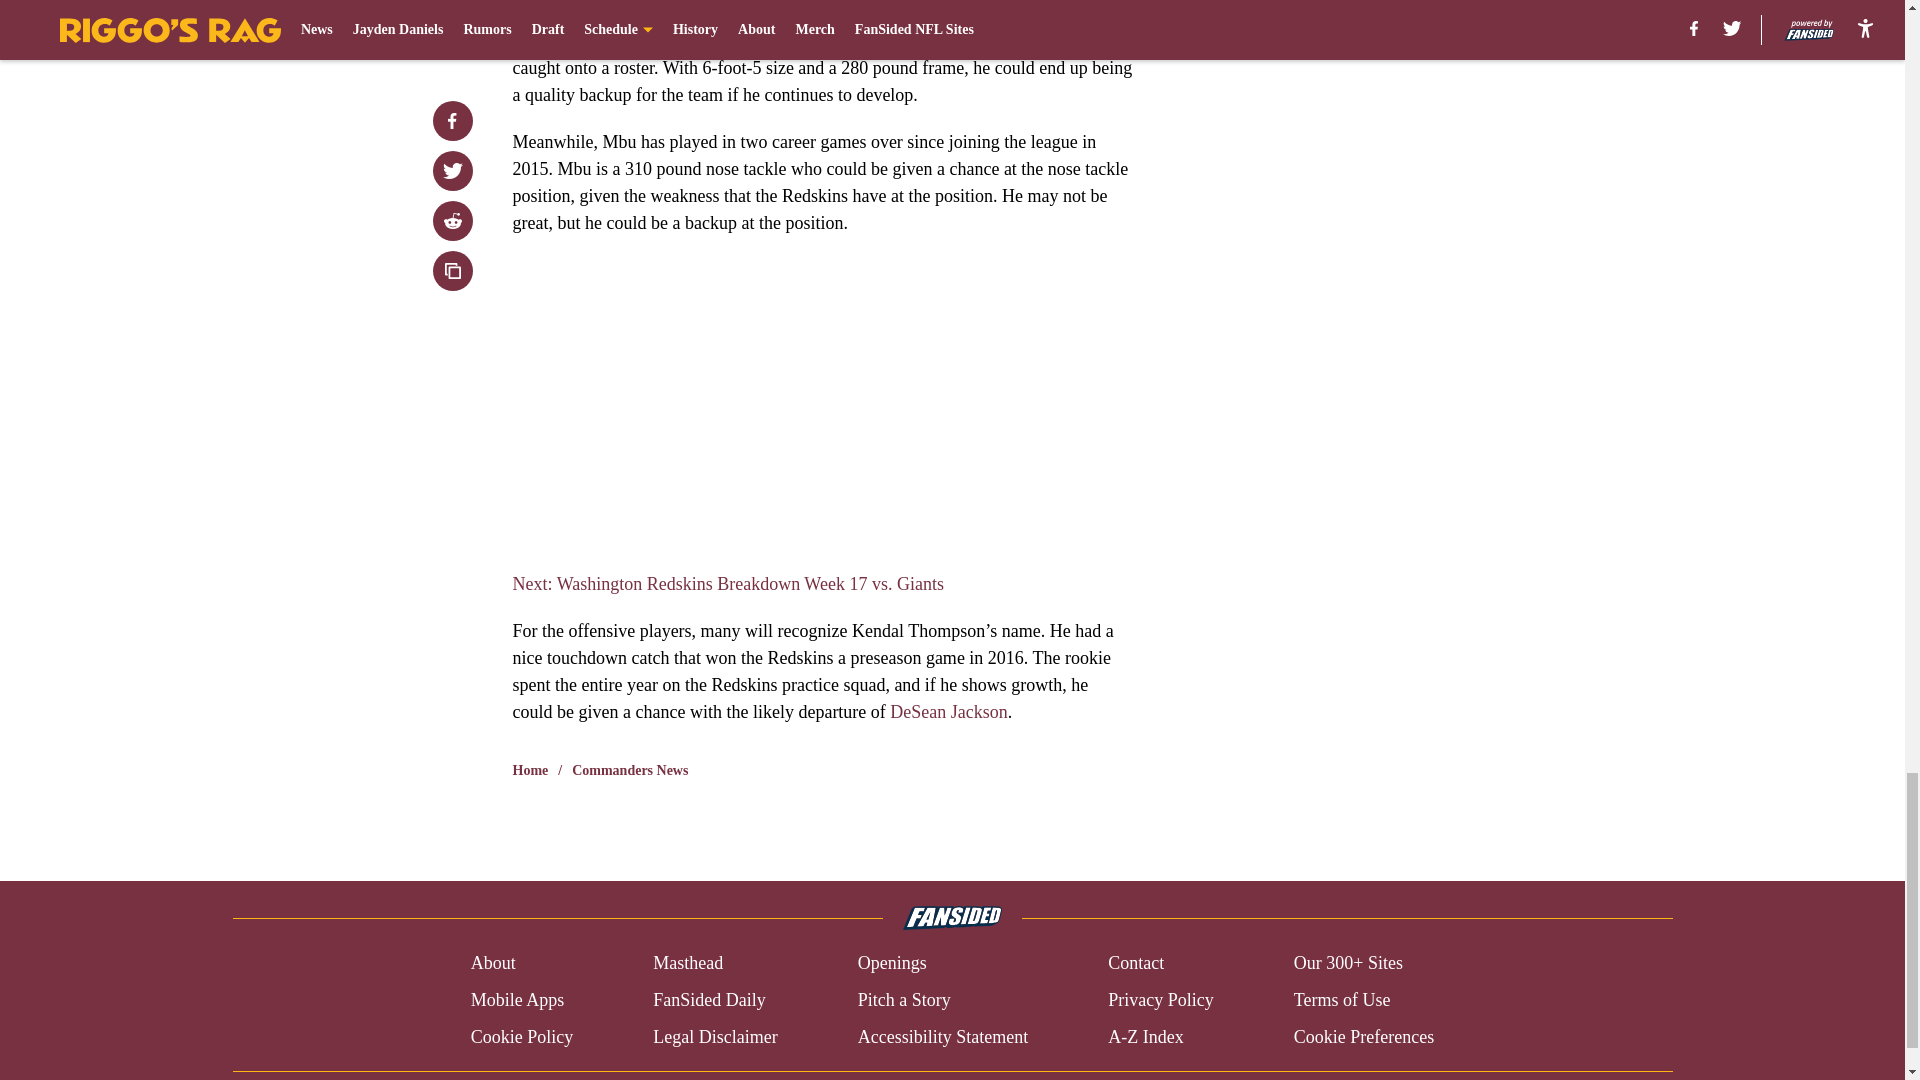 The image size is (1920, 1080). I want to click on Rufus Johnson, so click(674, 14).